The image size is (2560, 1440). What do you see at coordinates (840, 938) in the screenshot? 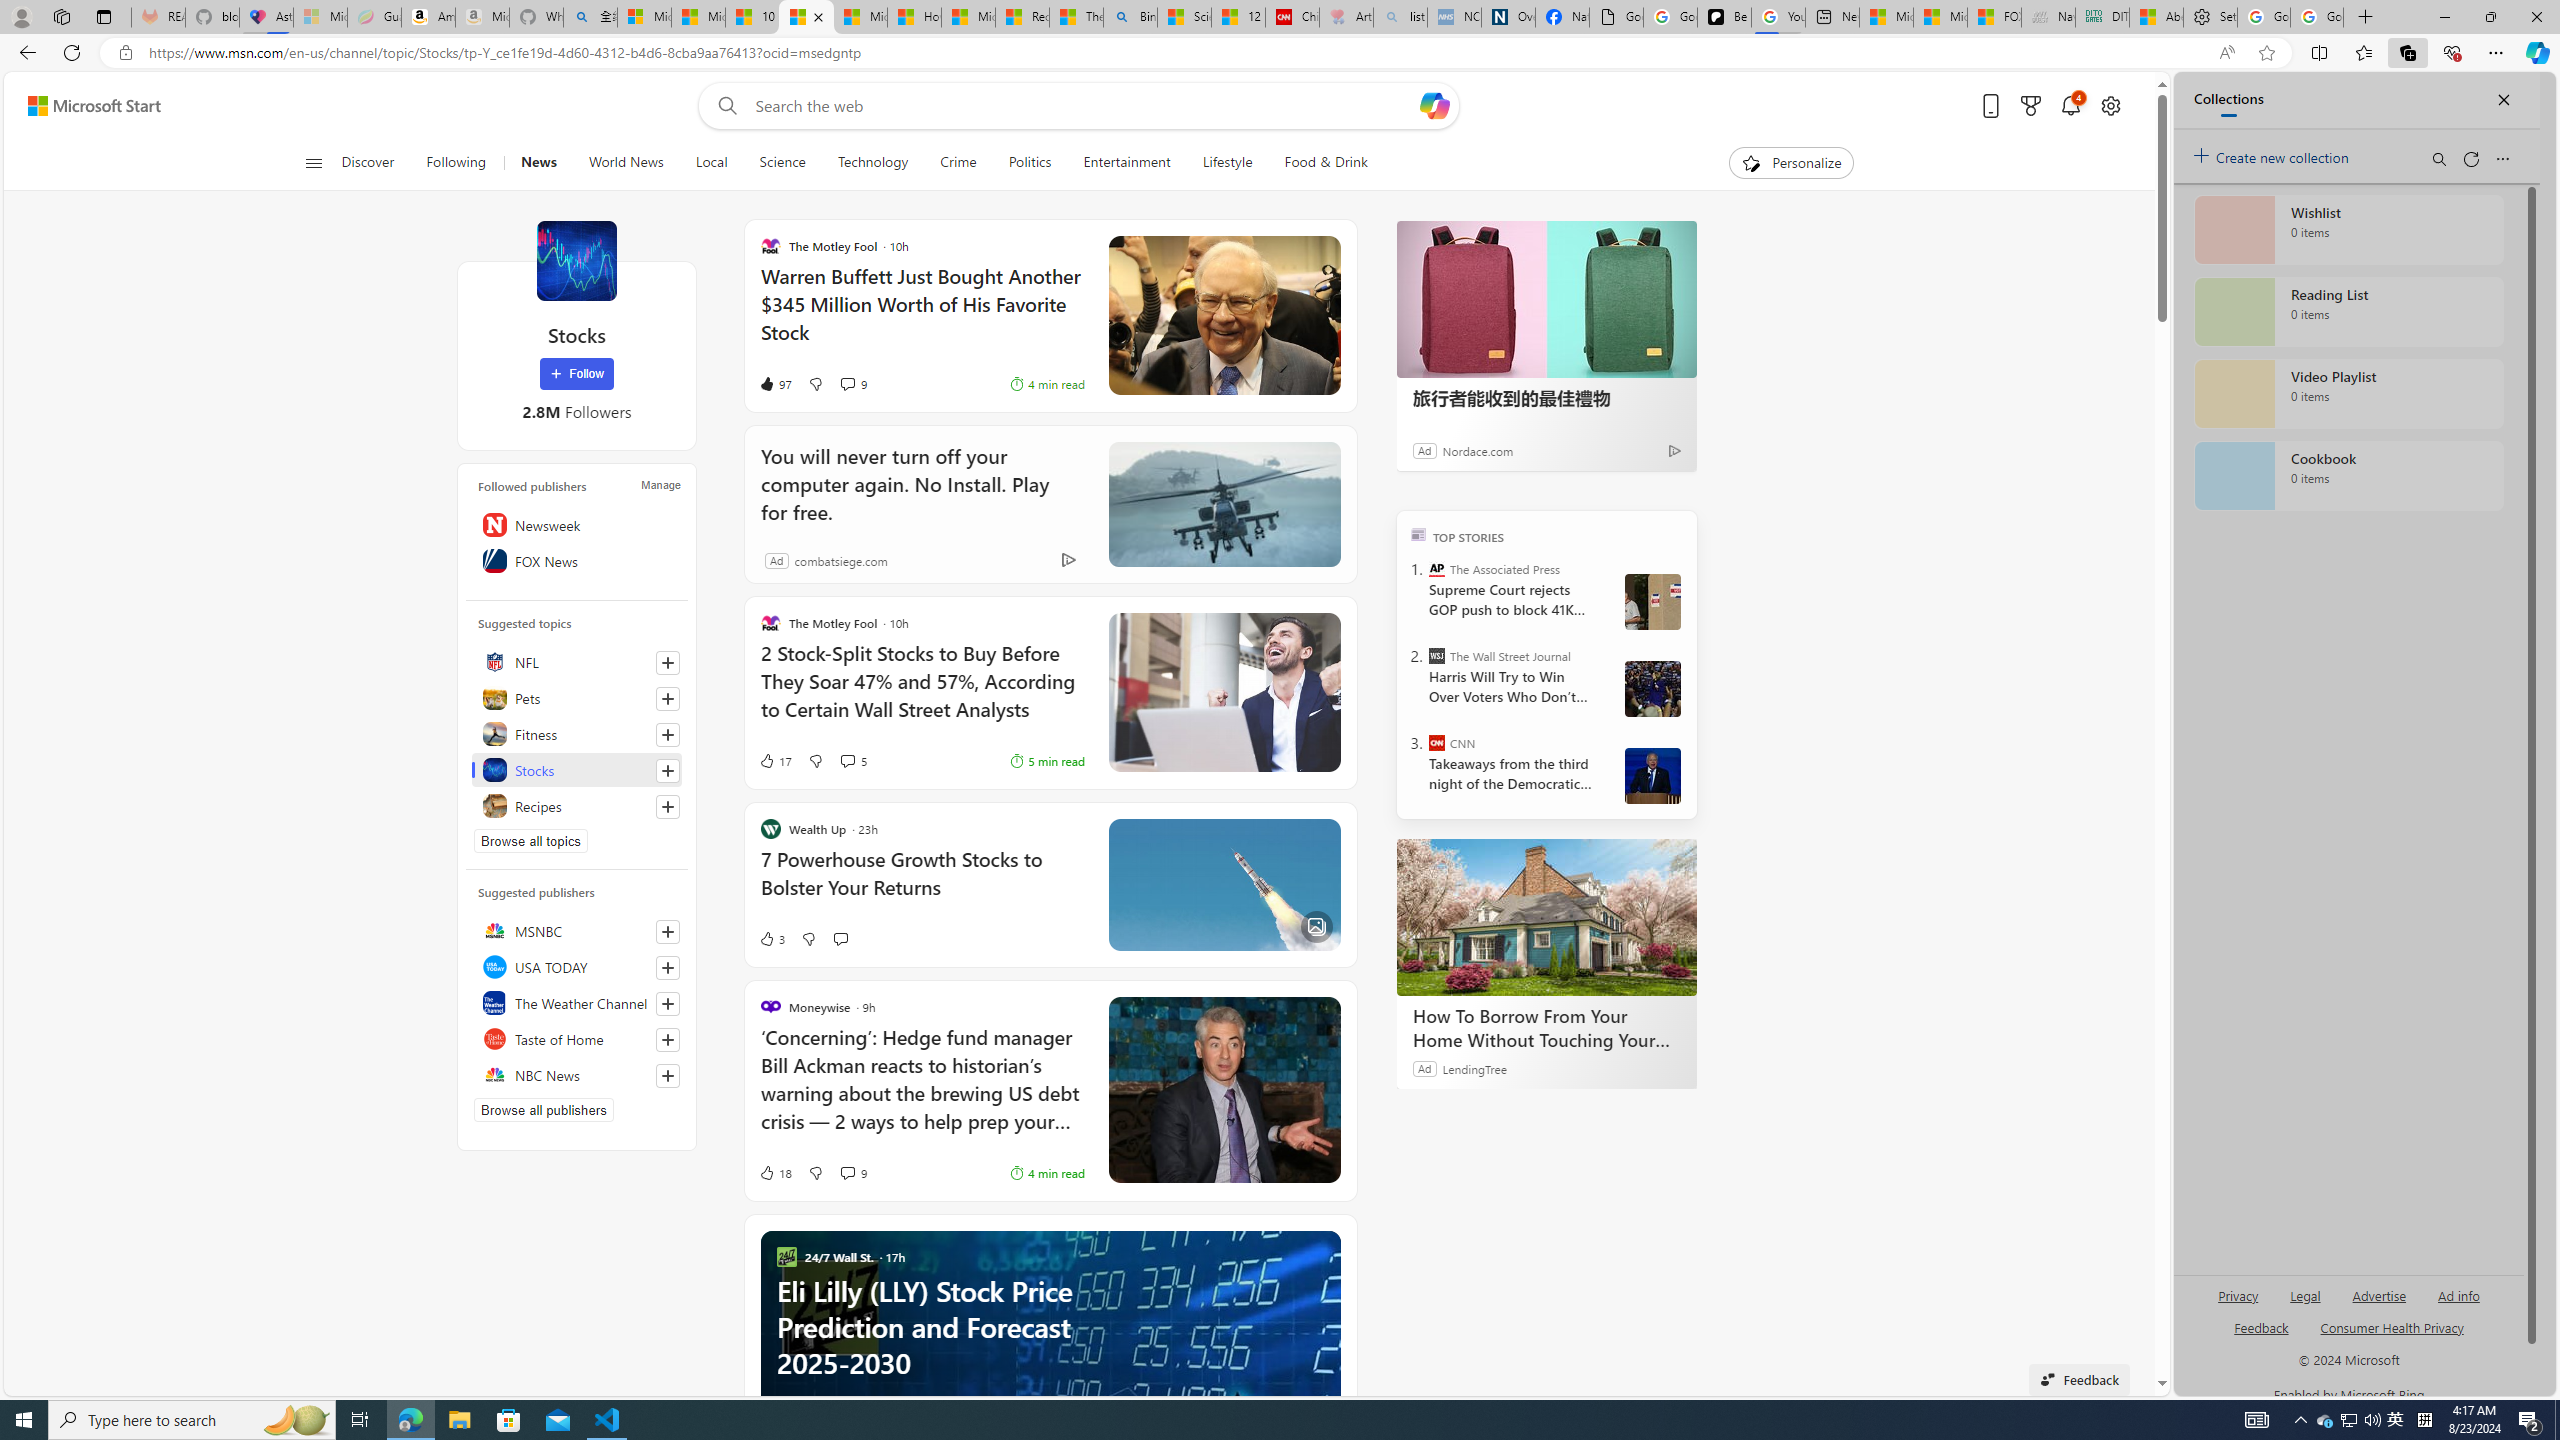
I see `Start the conversation` at bounding box center [840, 938].